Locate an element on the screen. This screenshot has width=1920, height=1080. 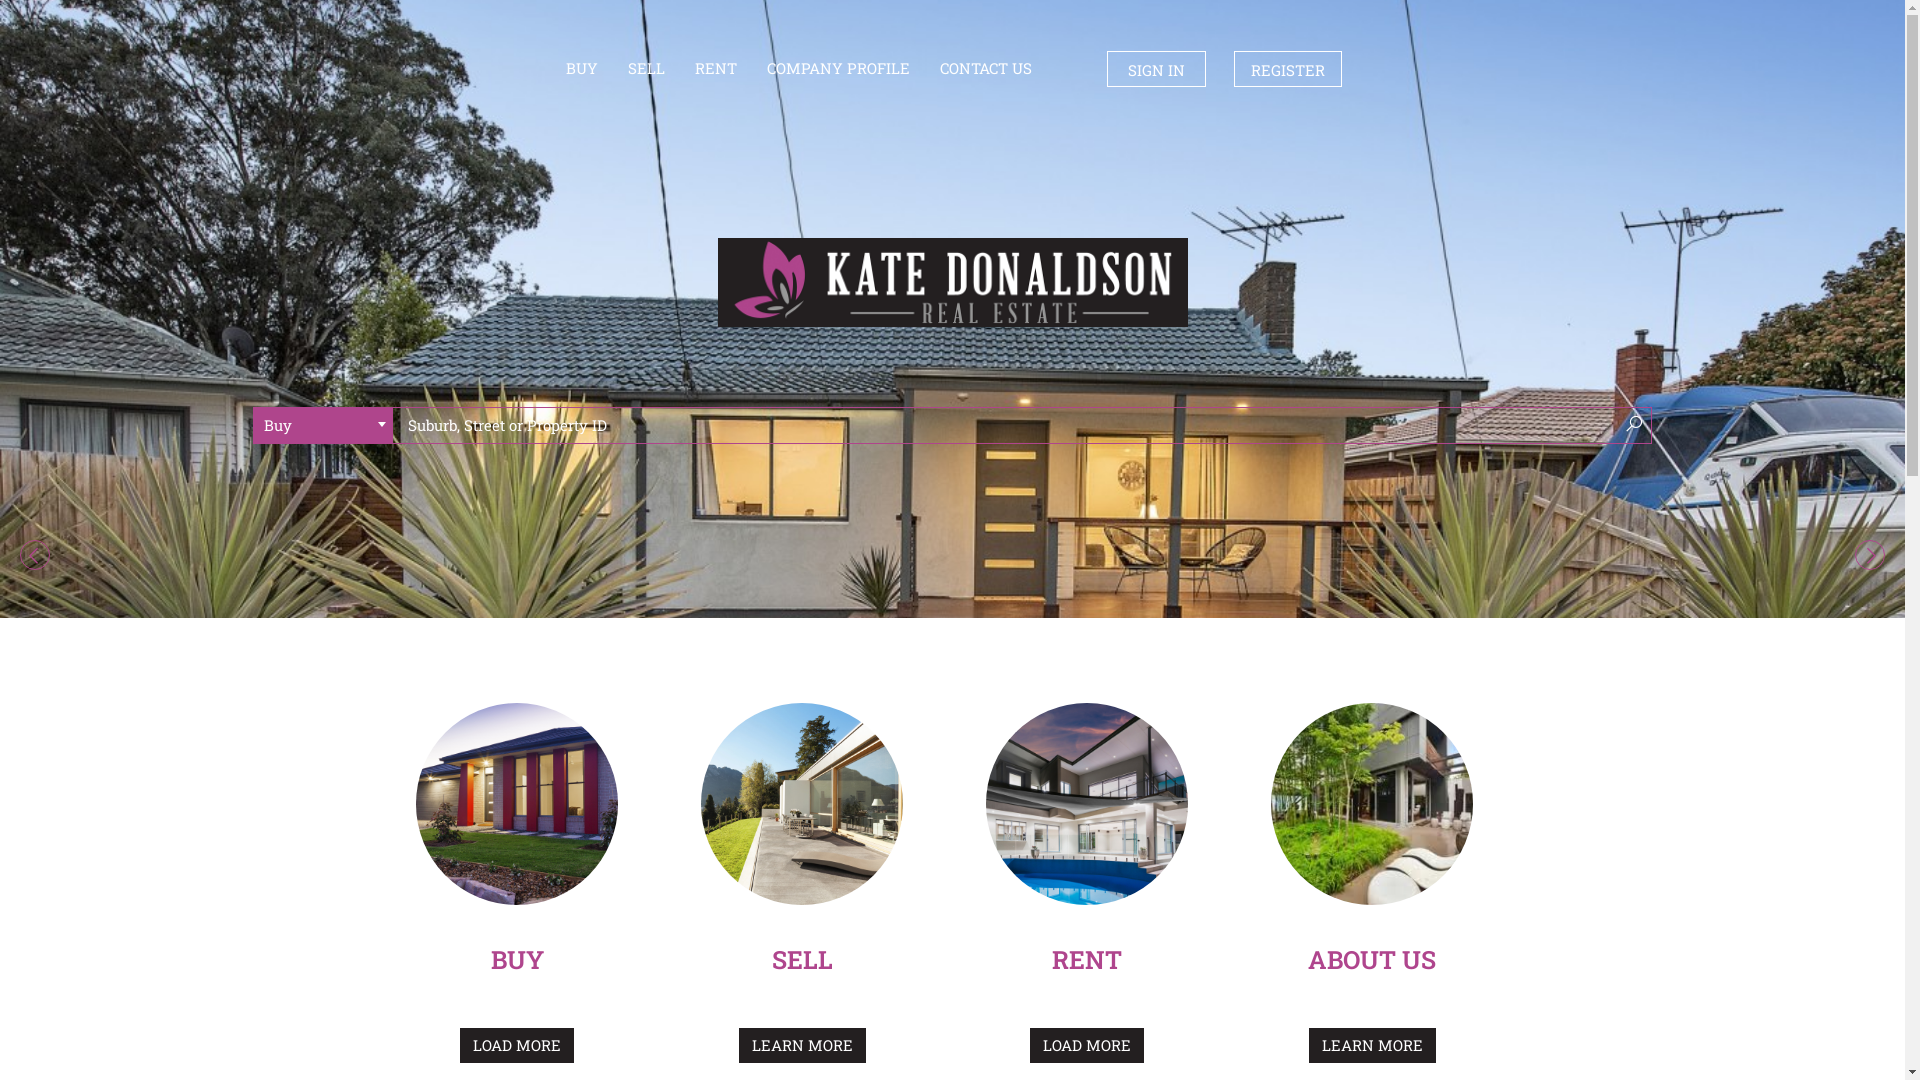
RENT is located at coordinates (1087, 804).